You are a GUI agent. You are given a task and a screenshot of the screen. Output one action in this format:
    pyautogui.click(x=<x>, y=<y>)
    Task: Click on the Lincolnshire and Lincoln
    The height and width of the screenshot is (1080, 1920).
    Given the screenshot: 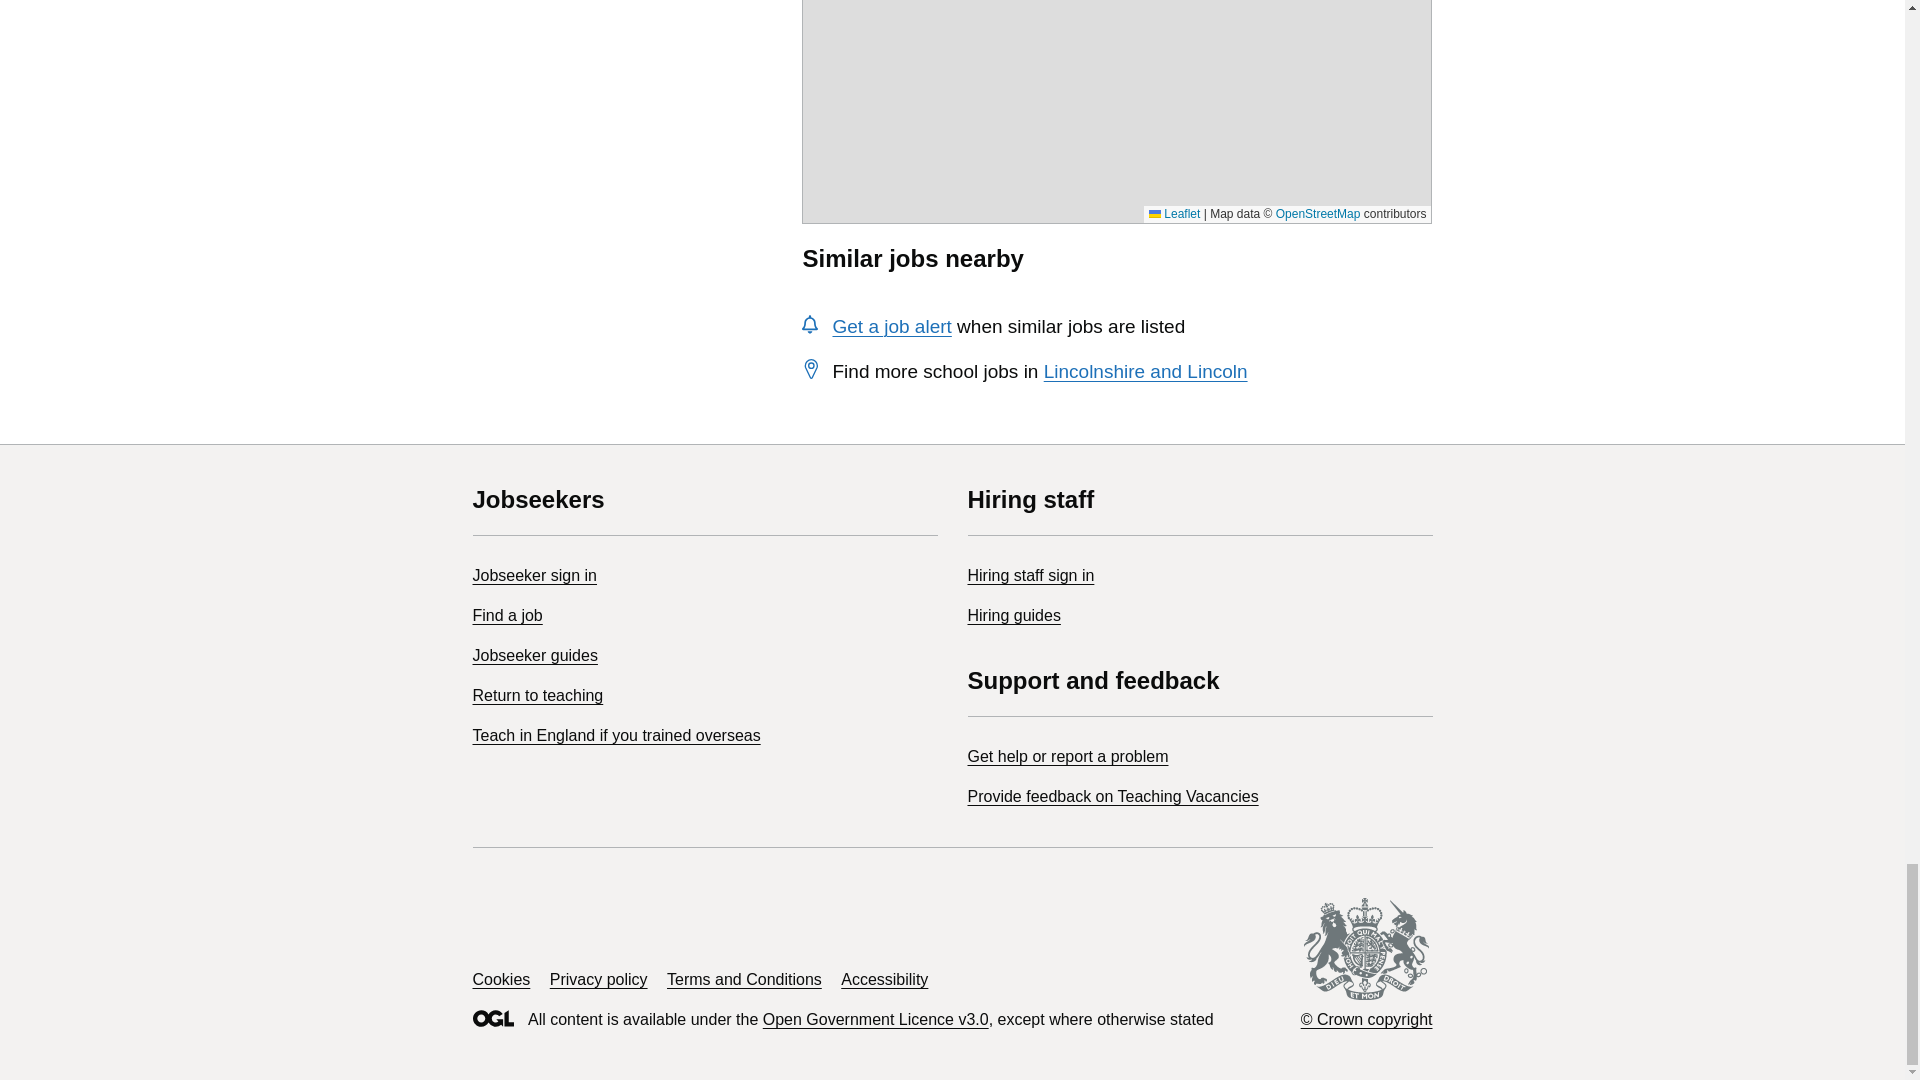 What is the action you would take?
    pyautogui.click(x=1146, y=371)
    